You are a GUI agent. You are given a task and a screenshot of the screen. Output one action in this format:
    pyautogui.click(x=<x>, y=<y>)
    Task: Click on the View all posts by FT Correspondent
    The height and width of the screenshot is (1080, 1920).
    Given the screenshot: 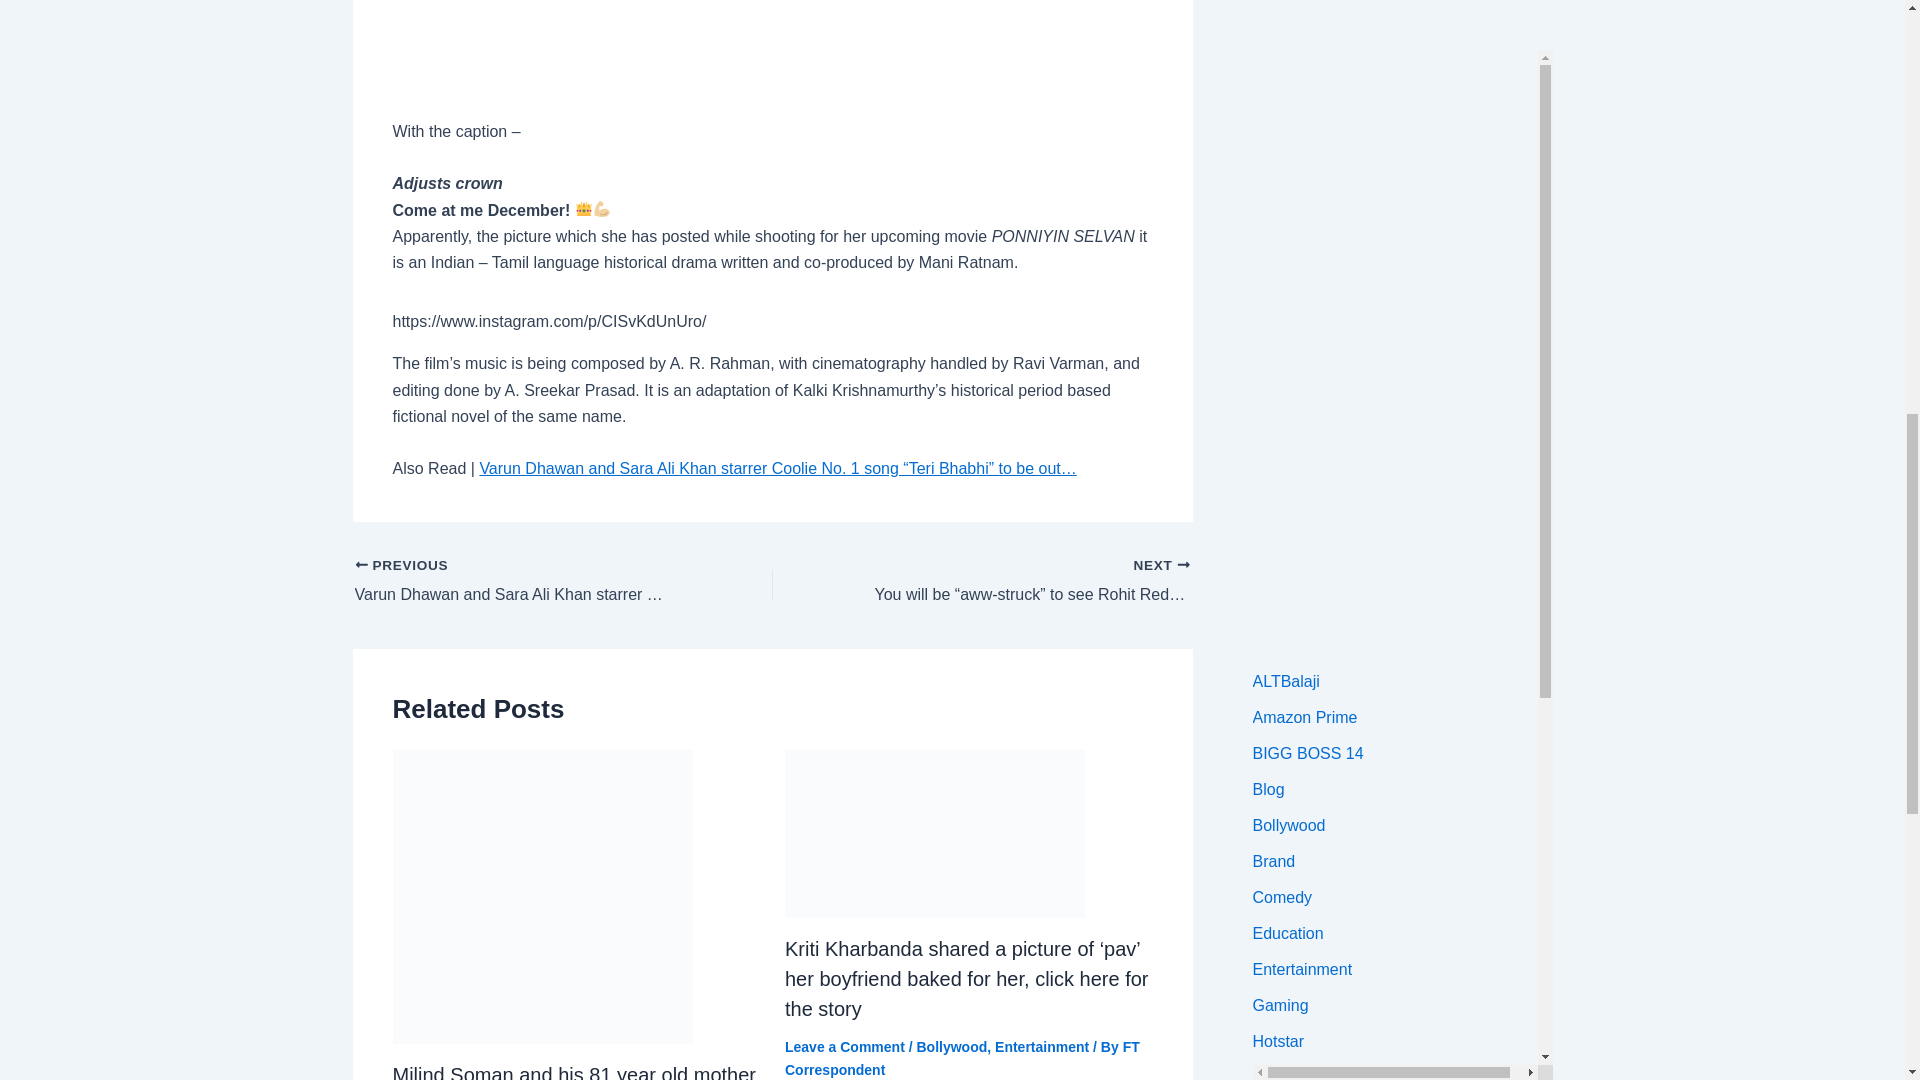 What is the action you would take?
    pyautogui.click(x=962, y=1057)
    